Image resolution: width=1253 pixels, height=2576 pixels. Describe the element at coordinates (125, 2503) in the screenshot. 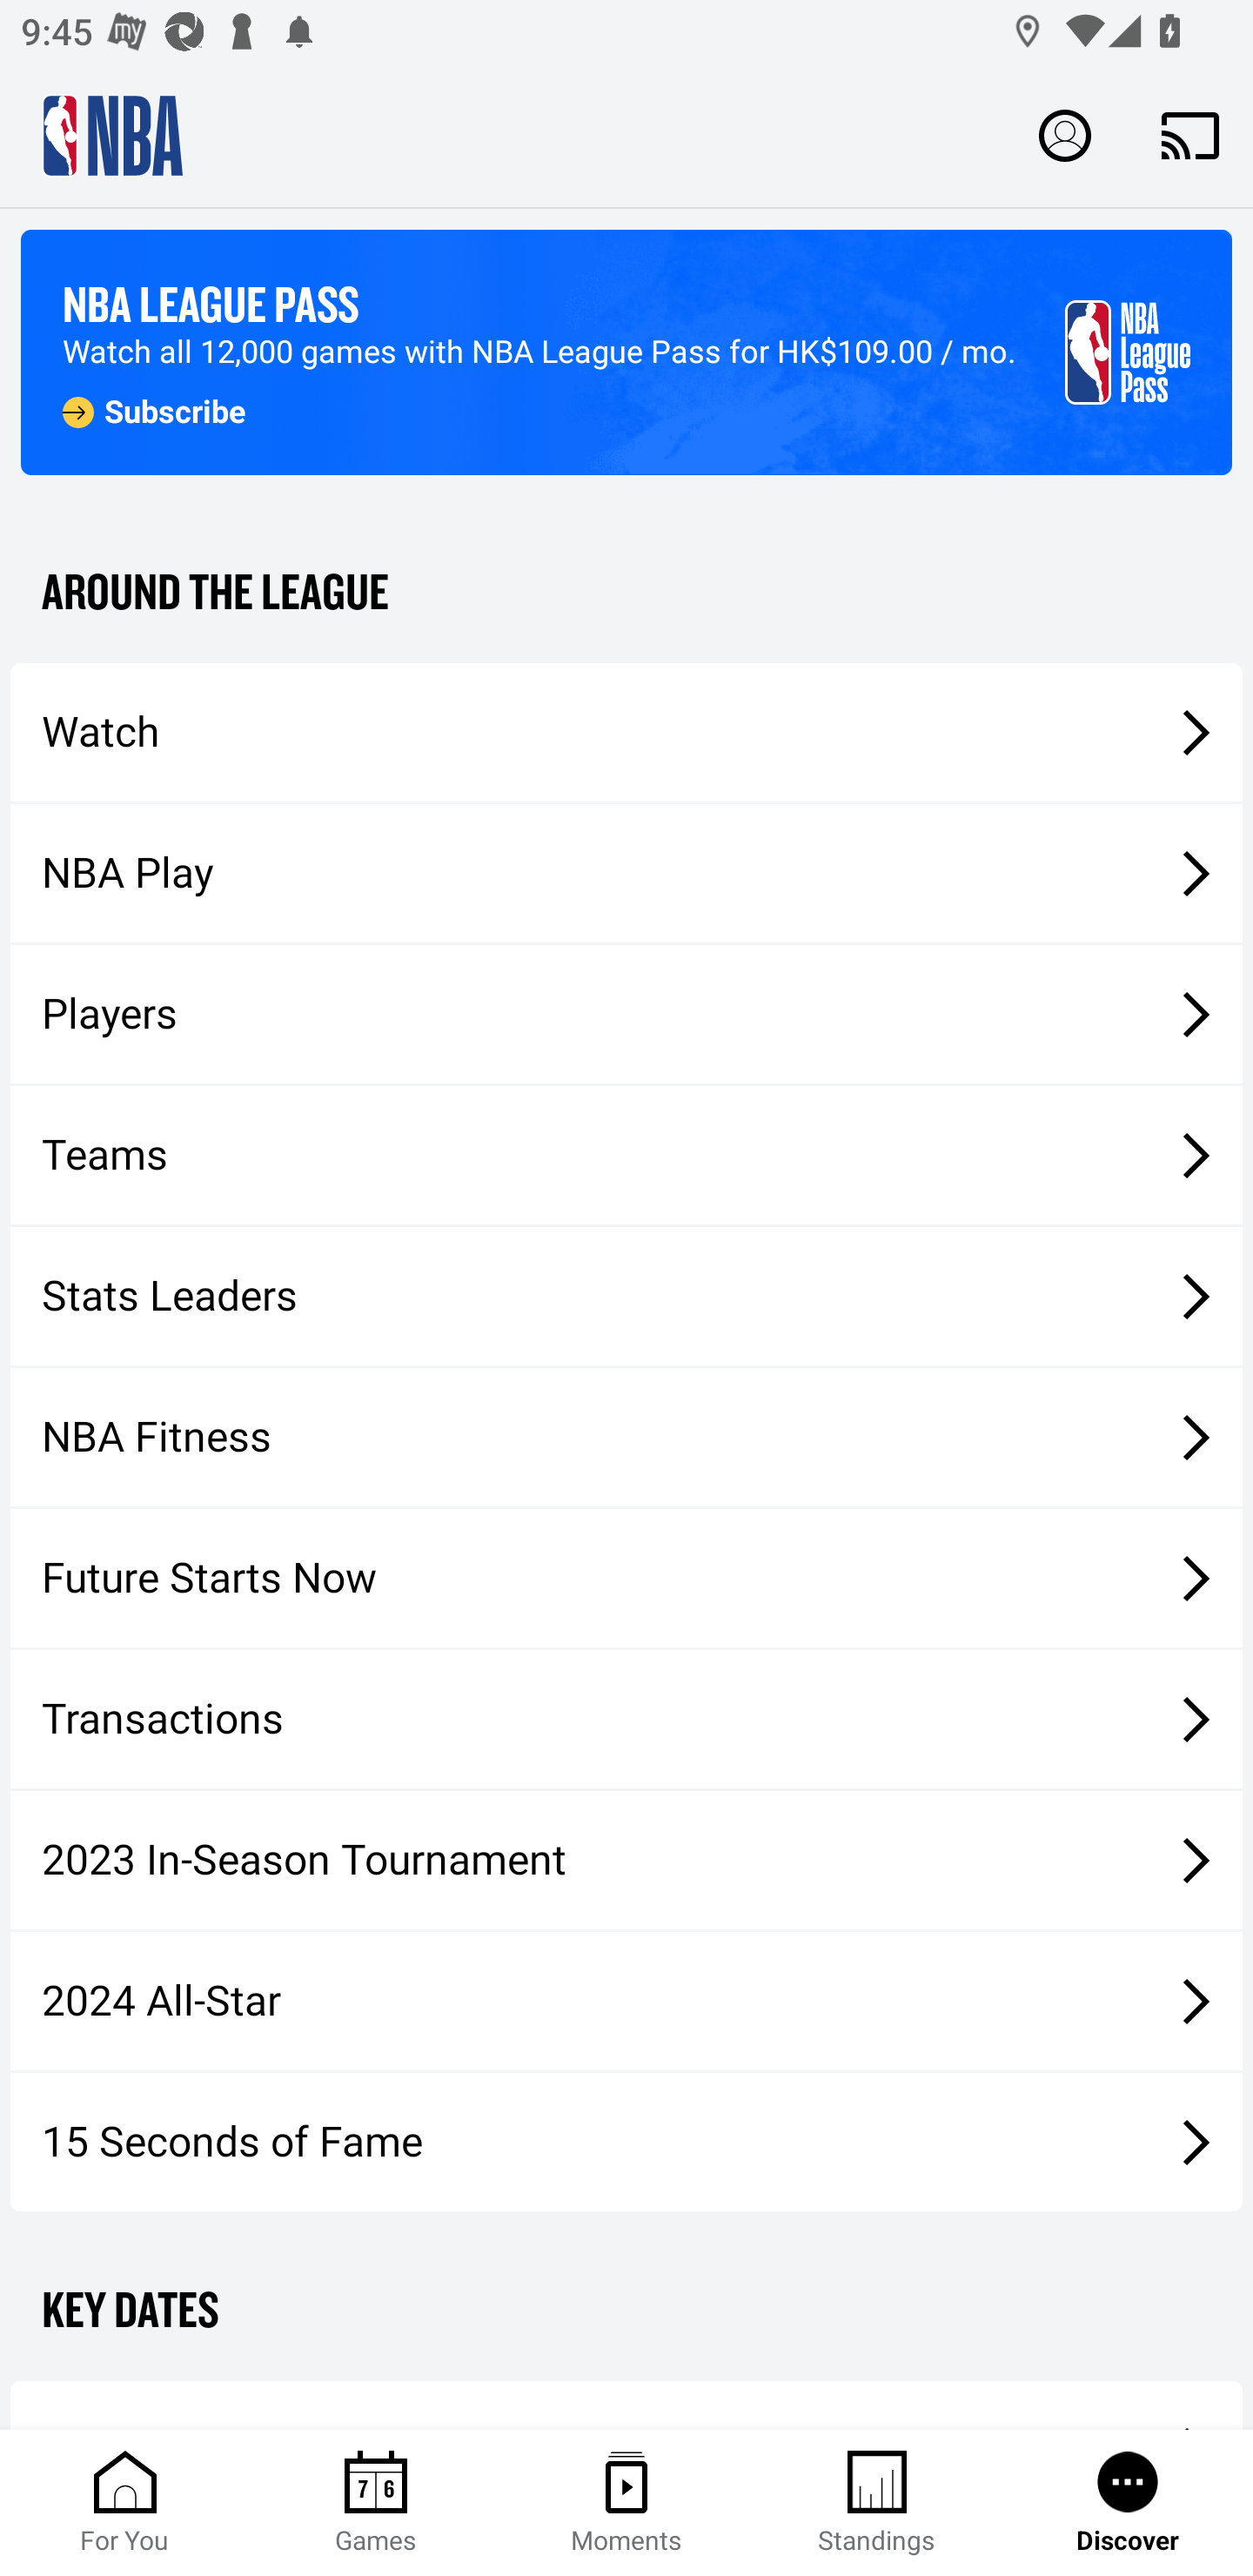

I see `For You` at that location.